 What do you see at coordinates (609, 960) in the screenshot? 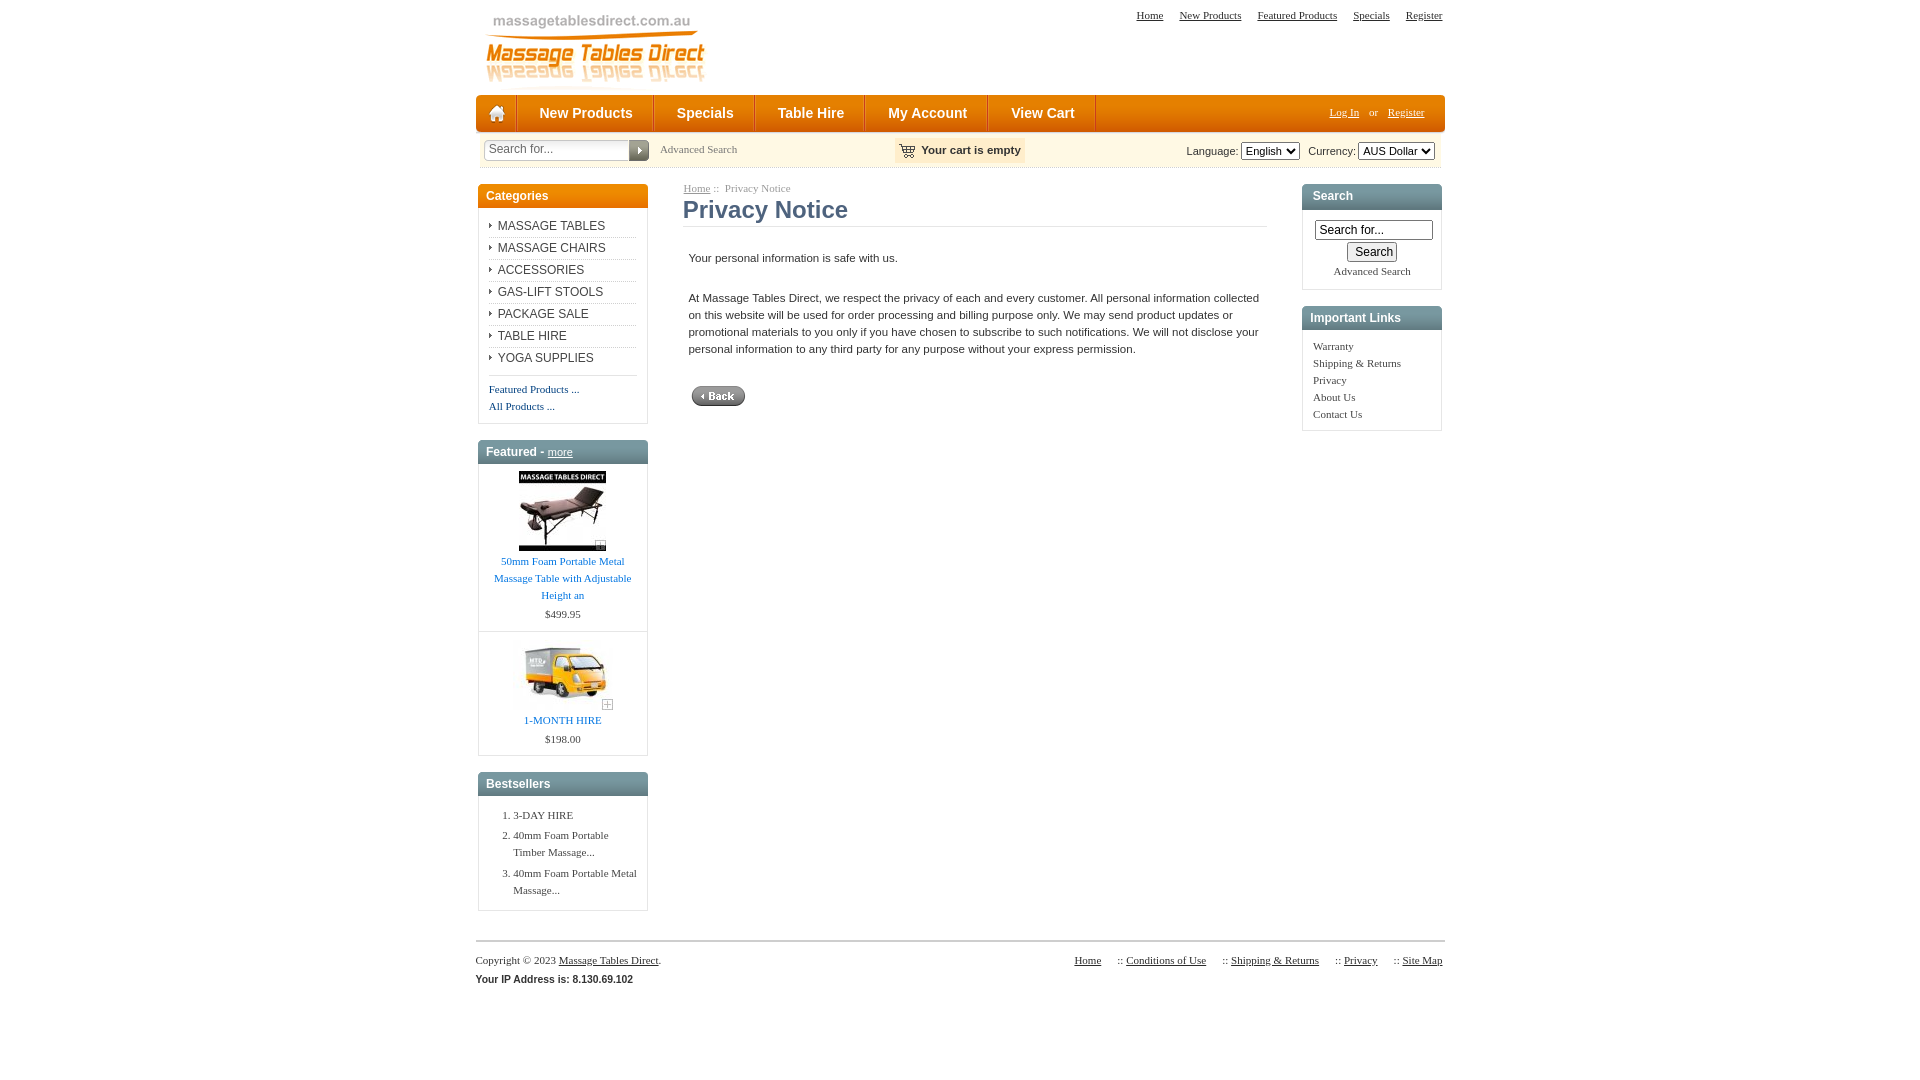
I see `Massage Tables Direct` at bounding box center [609, 960].